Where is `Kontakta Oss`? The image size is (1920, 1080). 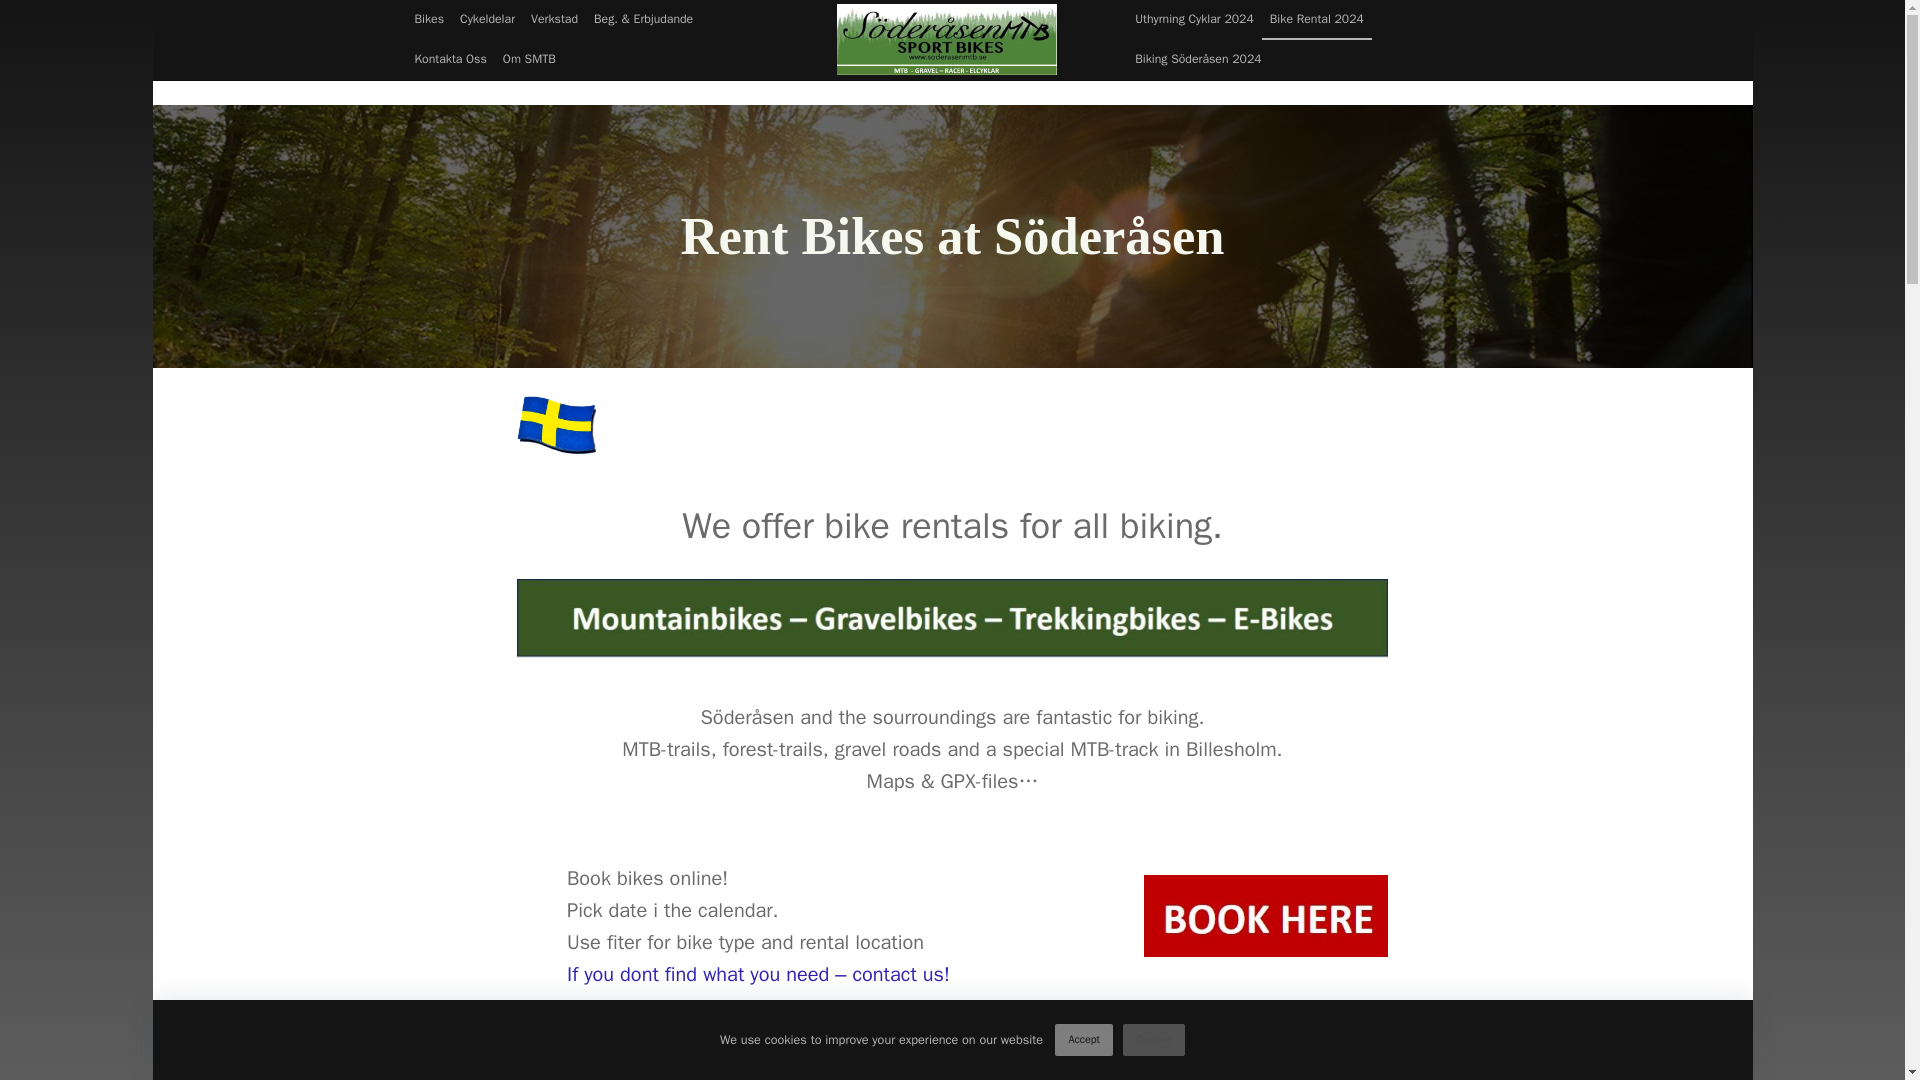 Kontakta Oss is located at coordinates (449, 59).